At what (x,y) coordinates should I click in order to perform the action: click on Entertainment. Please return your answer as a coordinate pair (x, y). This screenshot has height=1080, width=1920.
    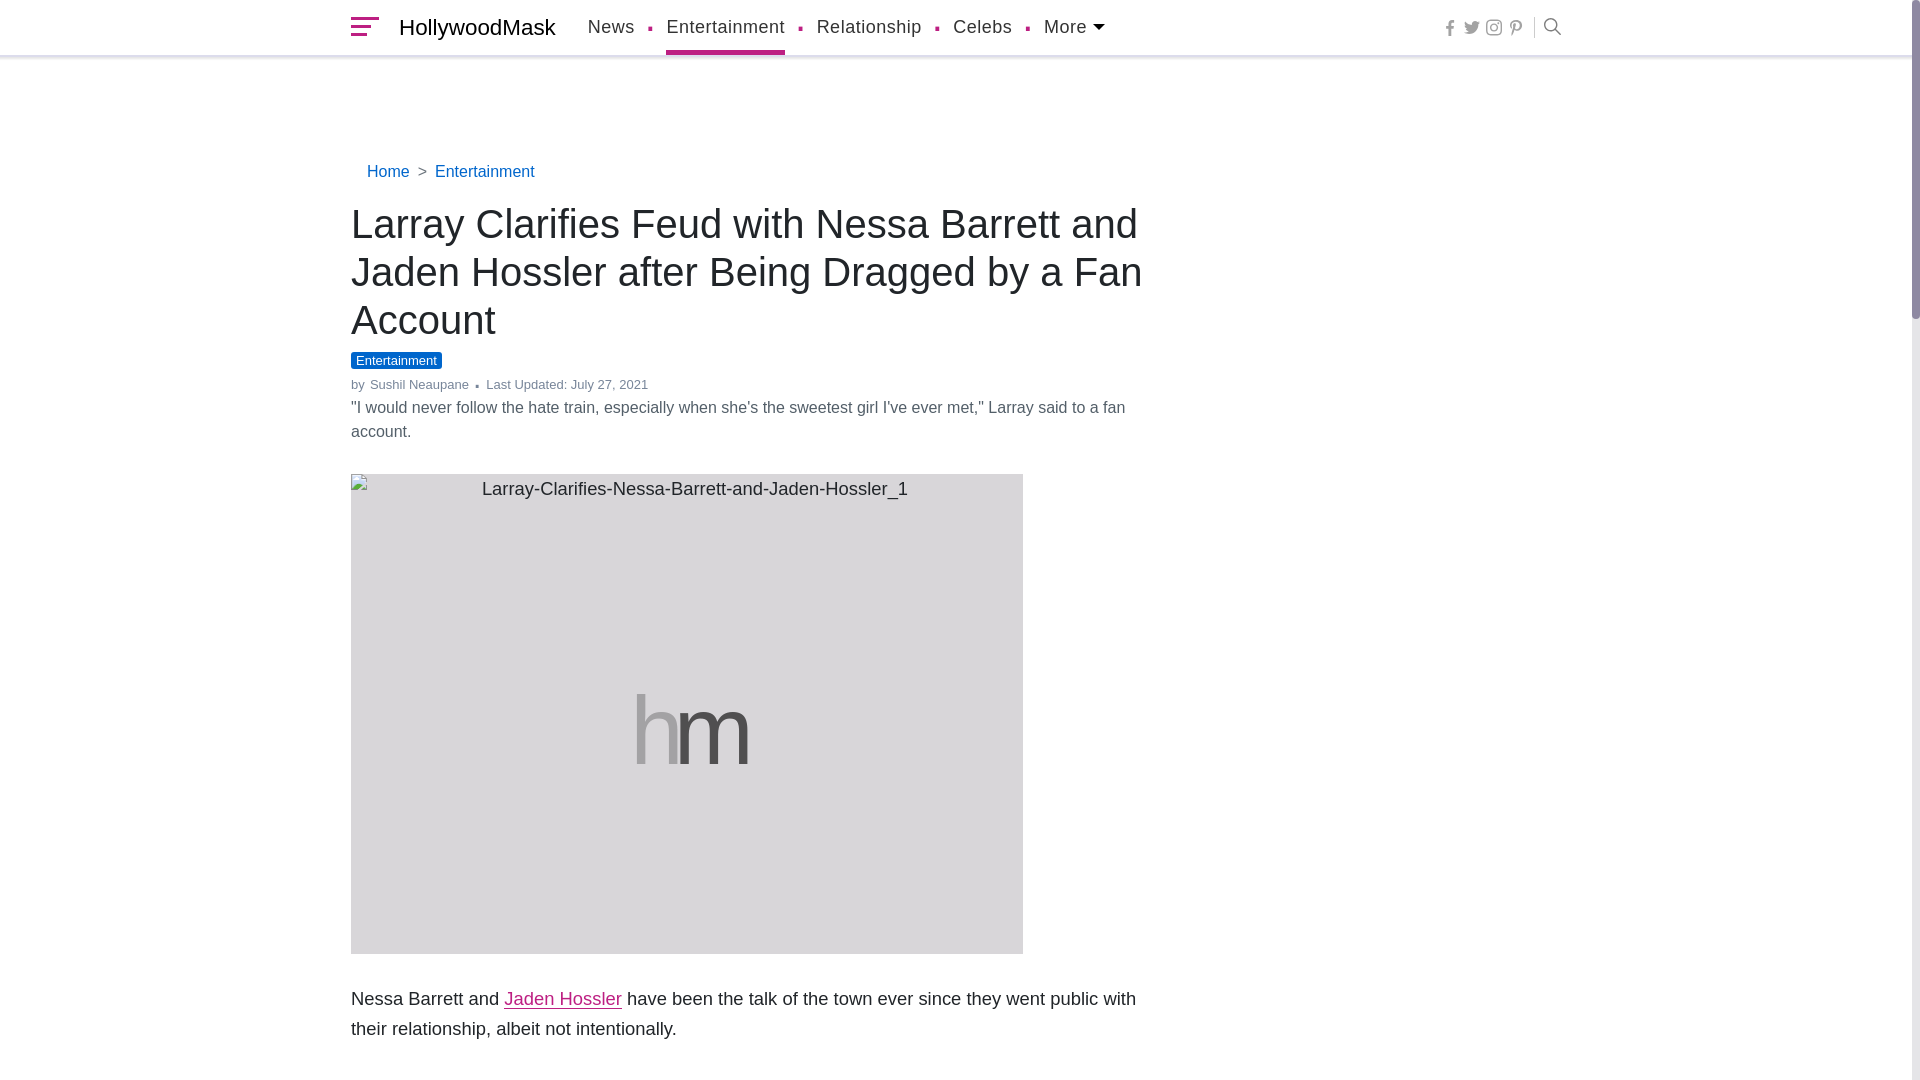
    Looking at the image, I should click on (726, 28).